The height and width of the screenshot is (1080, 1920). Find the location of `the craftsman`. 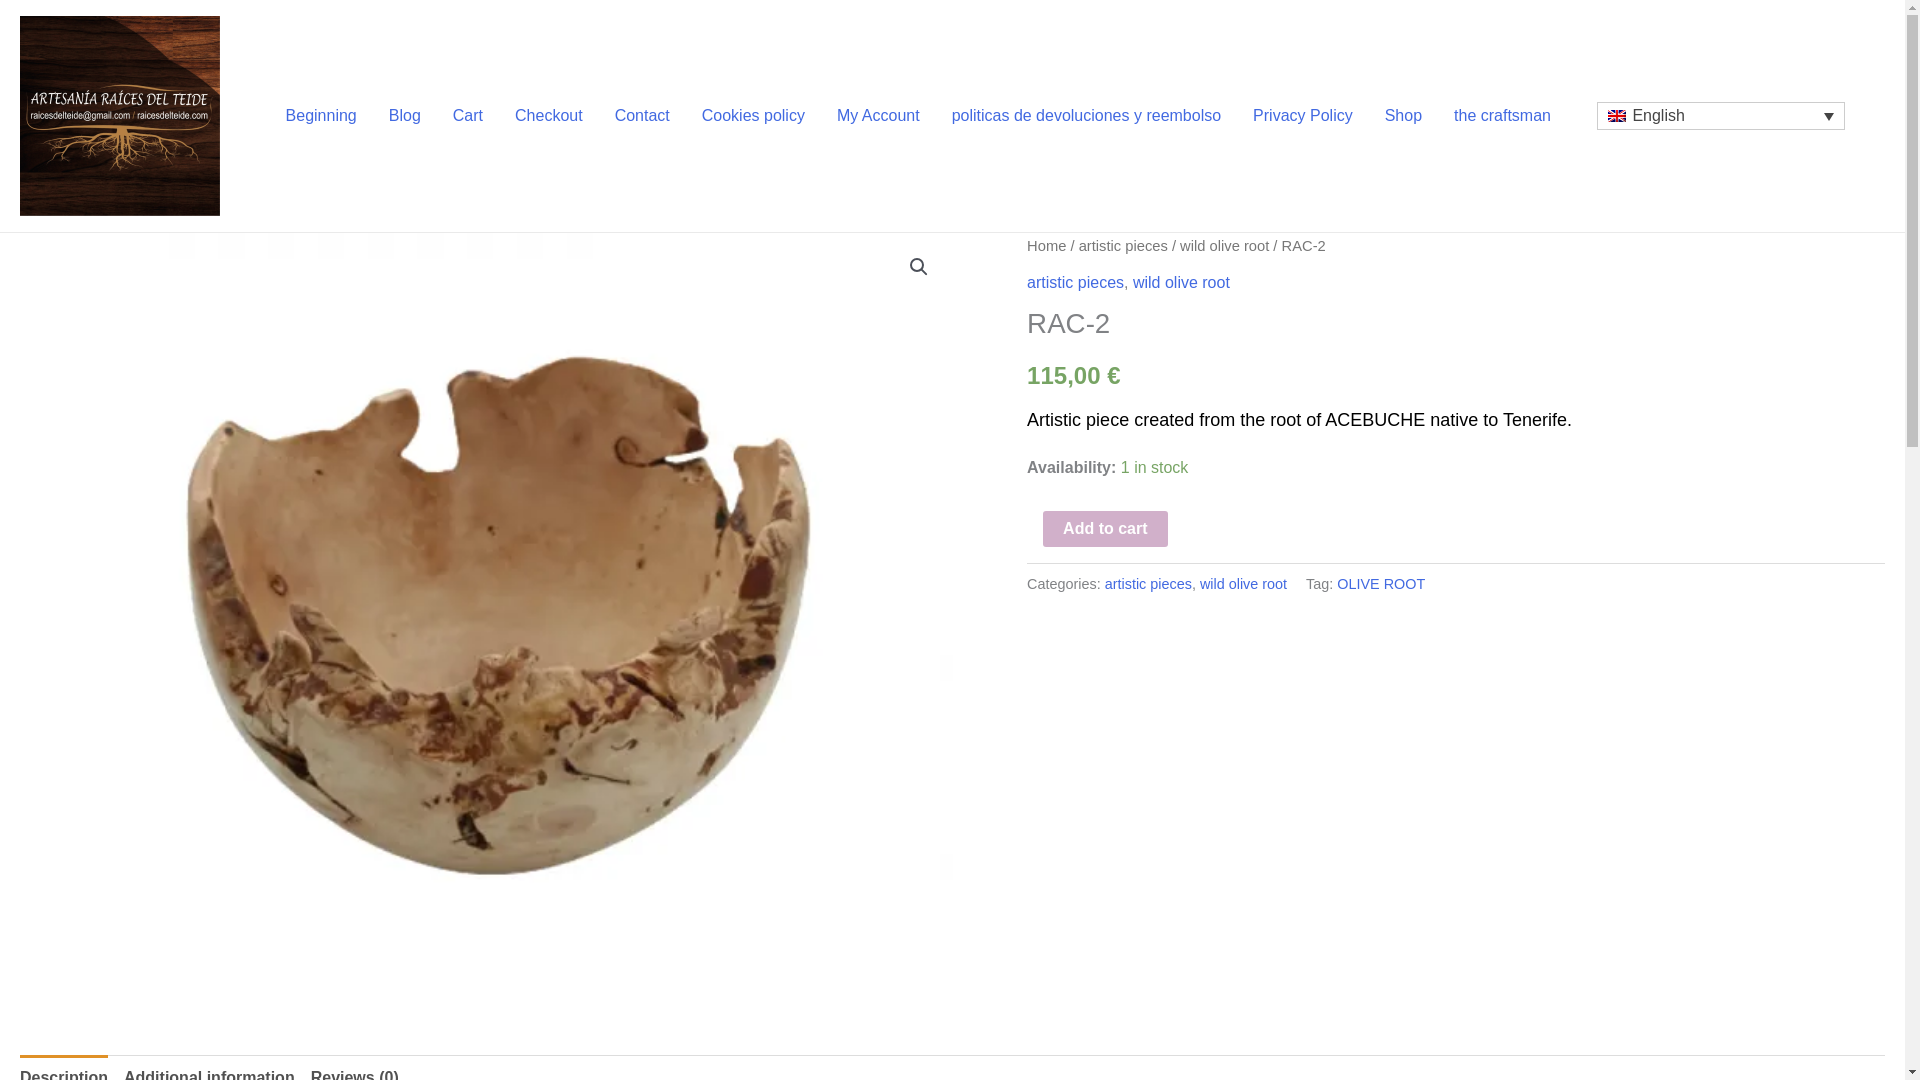

the craftsman is located at coordinates (1502, 116).